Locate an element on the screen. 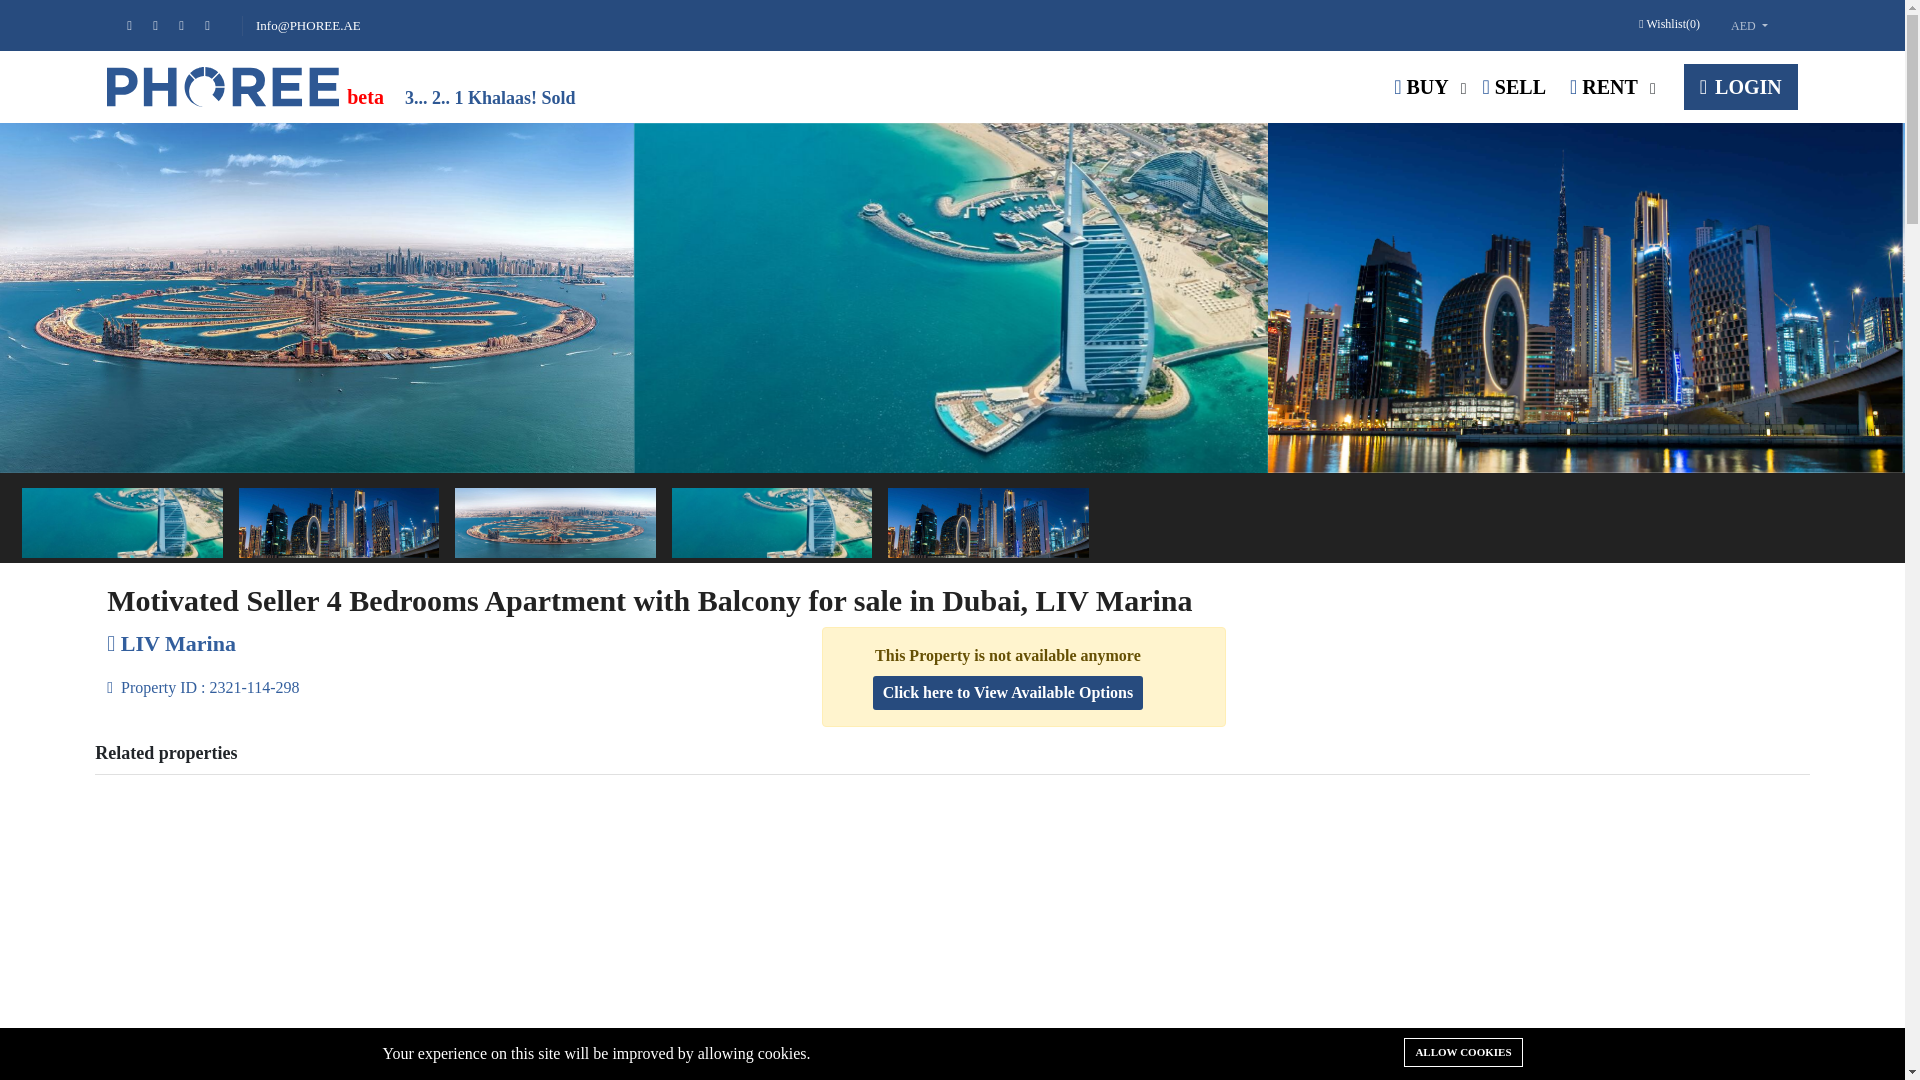 The height and width of the screenshot is (1080, 1920). beta 3... 2.. 1 Khalaas! Sold is located at coordinates (345, 86).